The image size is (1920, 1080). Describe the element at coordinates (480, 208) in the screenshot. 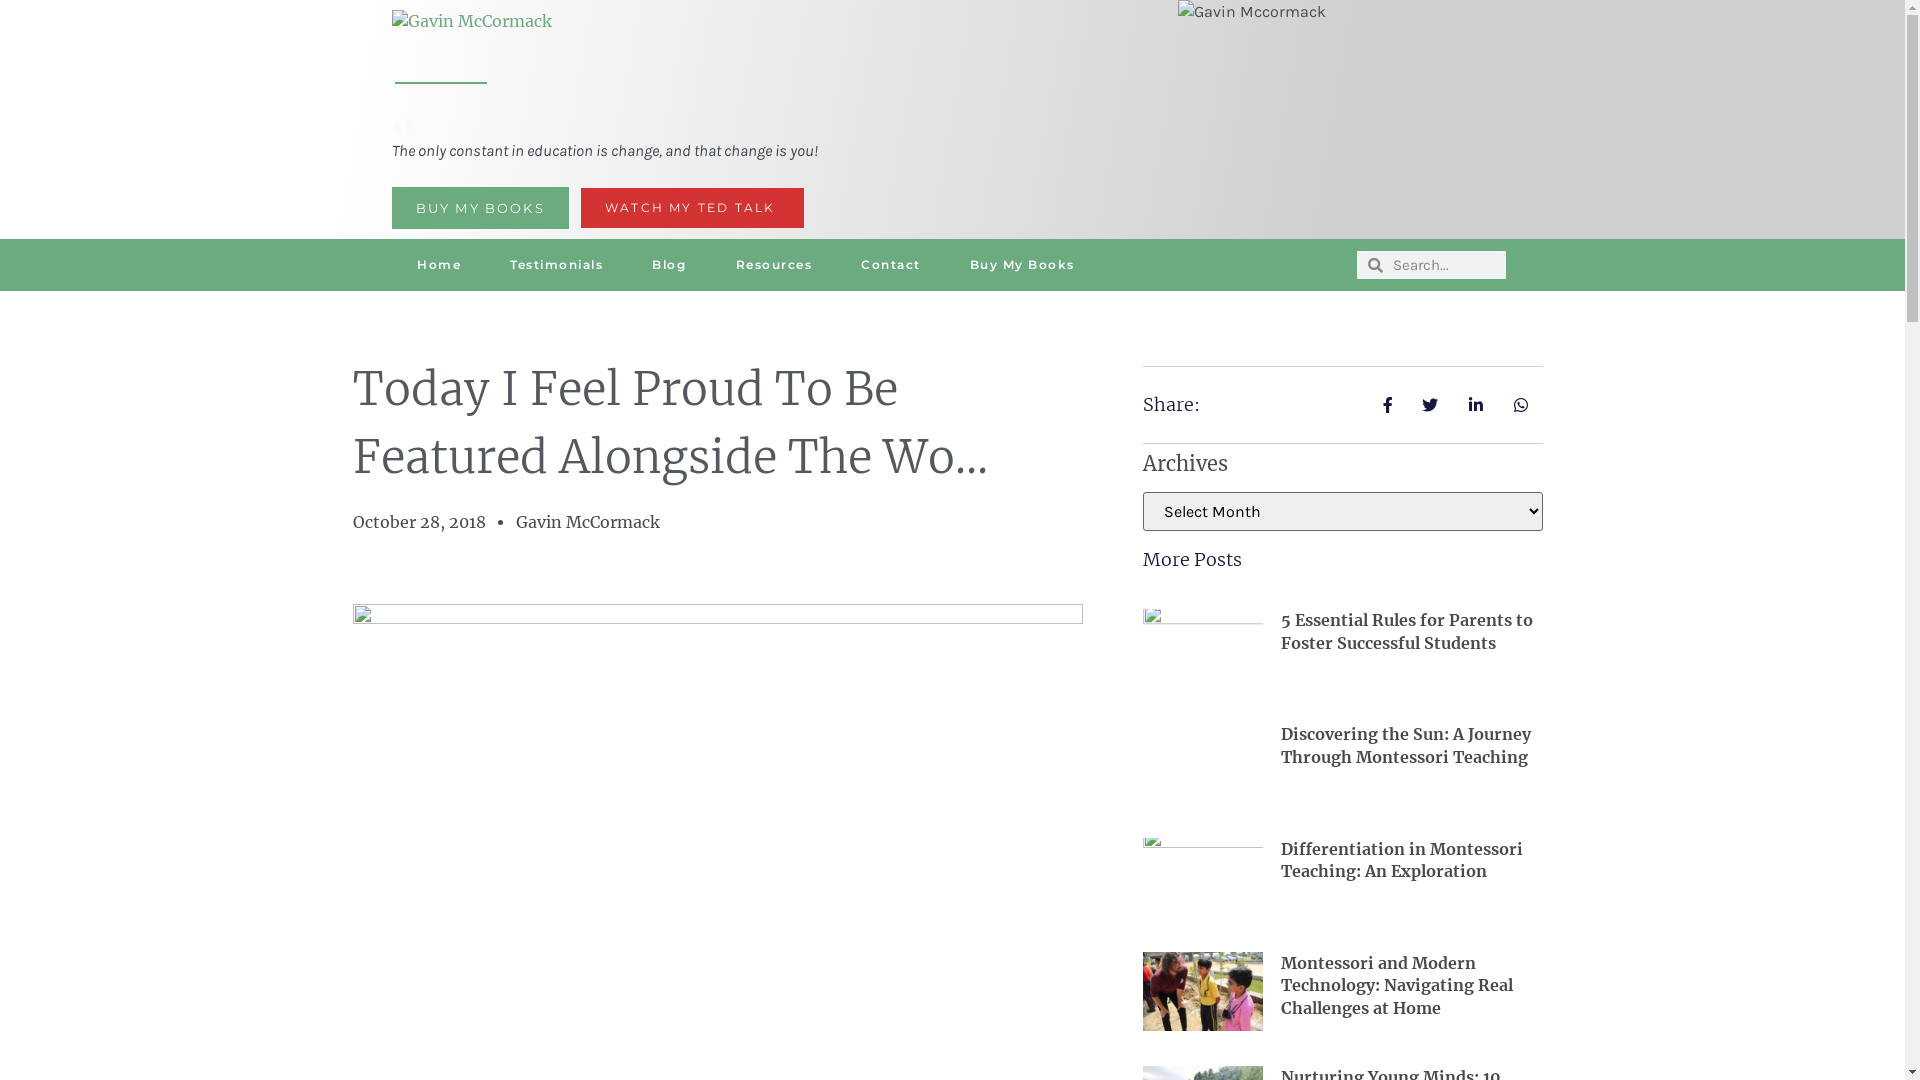

I see `BUY MY BOOKS` at that location.